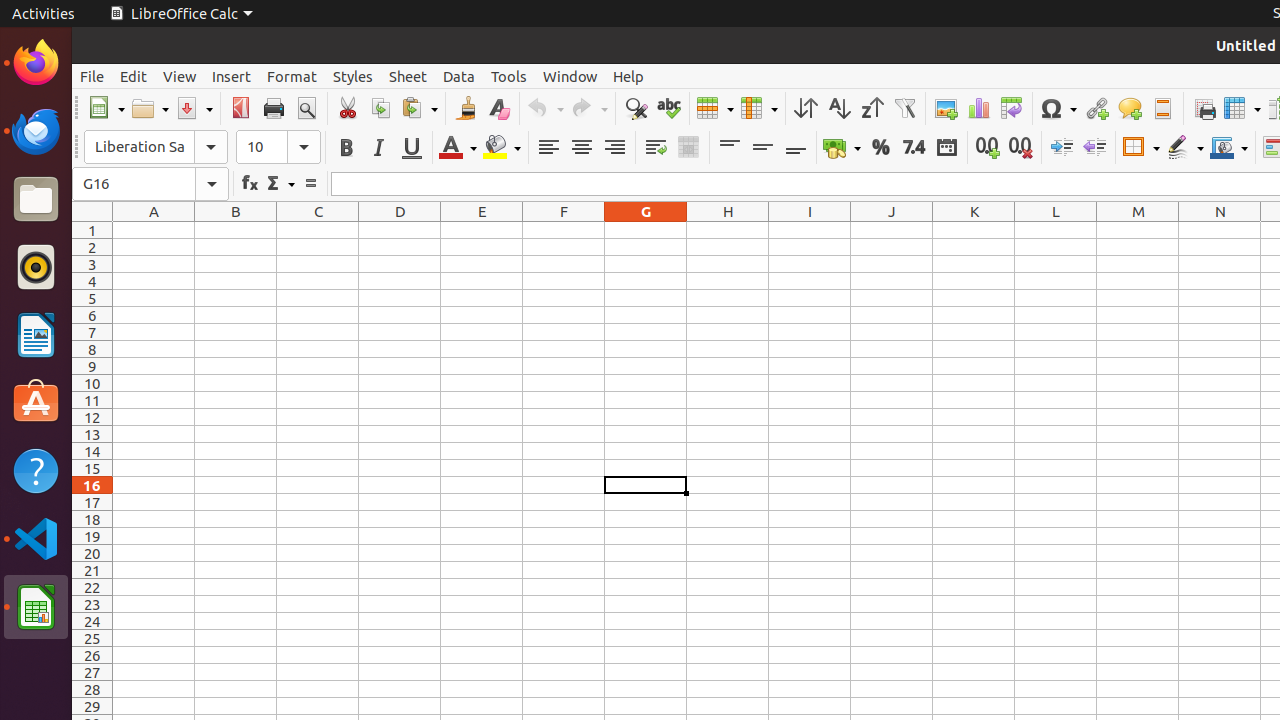 The height and width of the screenshot is (720, 1280). What do you see at coordinates (1062, 148) in the screenshot?
I see `Increase` at bounding box center [1062, 148].